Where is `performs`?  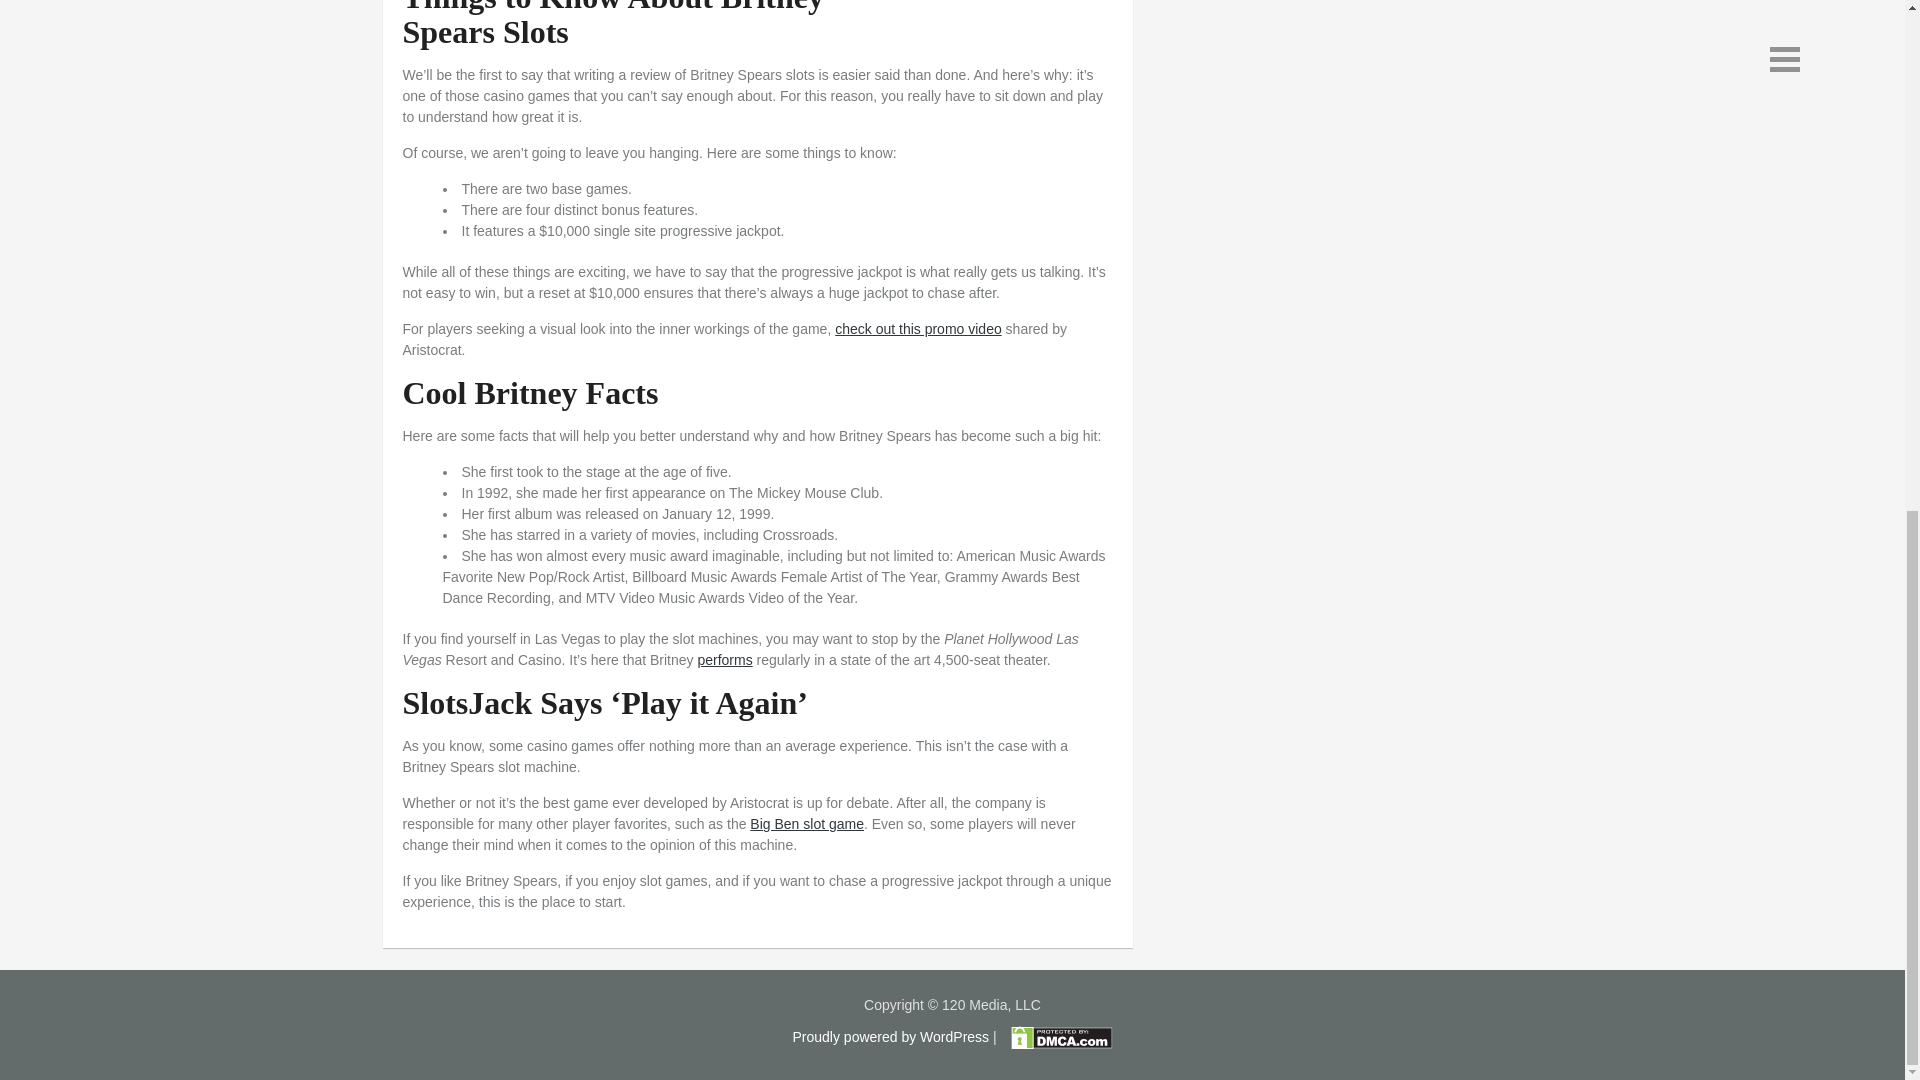 performs is located at coordinates (724, 660).